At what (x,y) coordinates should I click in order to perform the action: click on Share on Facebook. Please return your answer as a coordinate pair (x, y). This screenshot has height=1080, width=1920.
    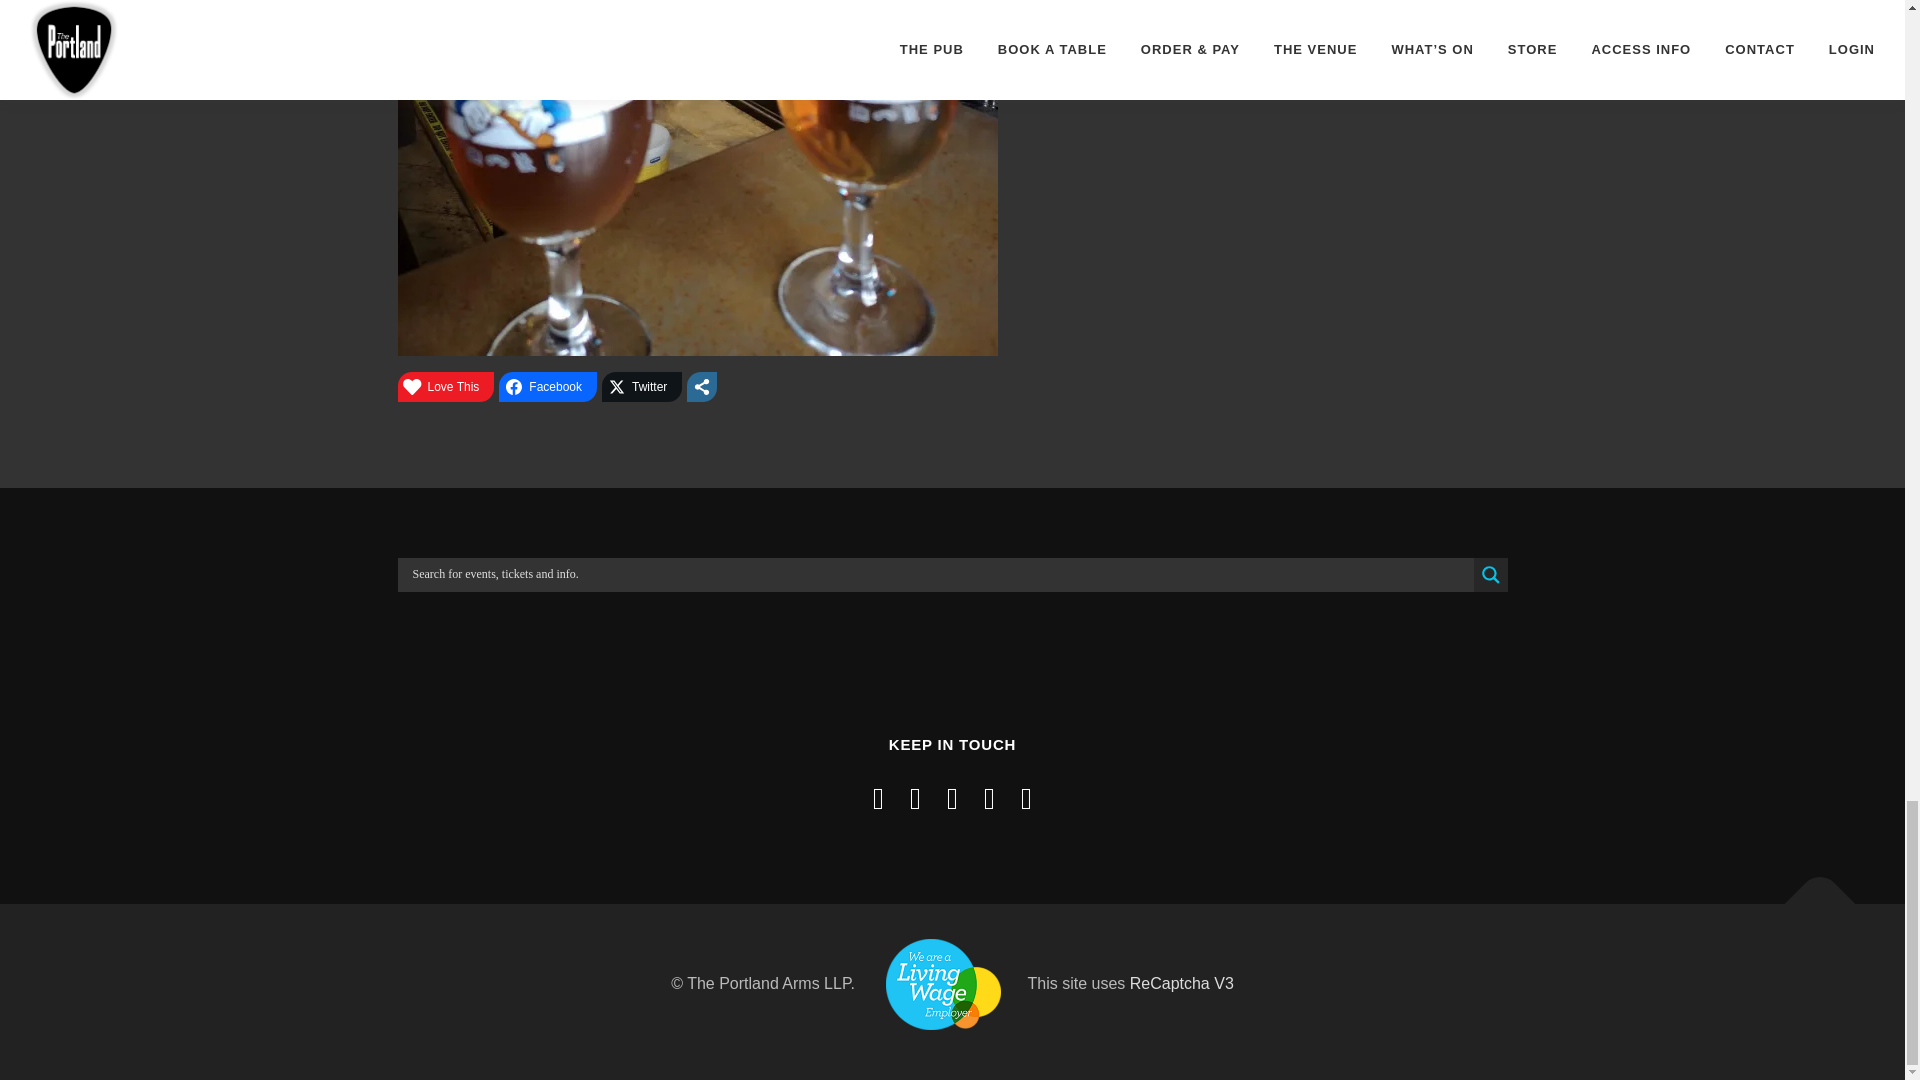
    Looking at the image, I should click on (548, 386).